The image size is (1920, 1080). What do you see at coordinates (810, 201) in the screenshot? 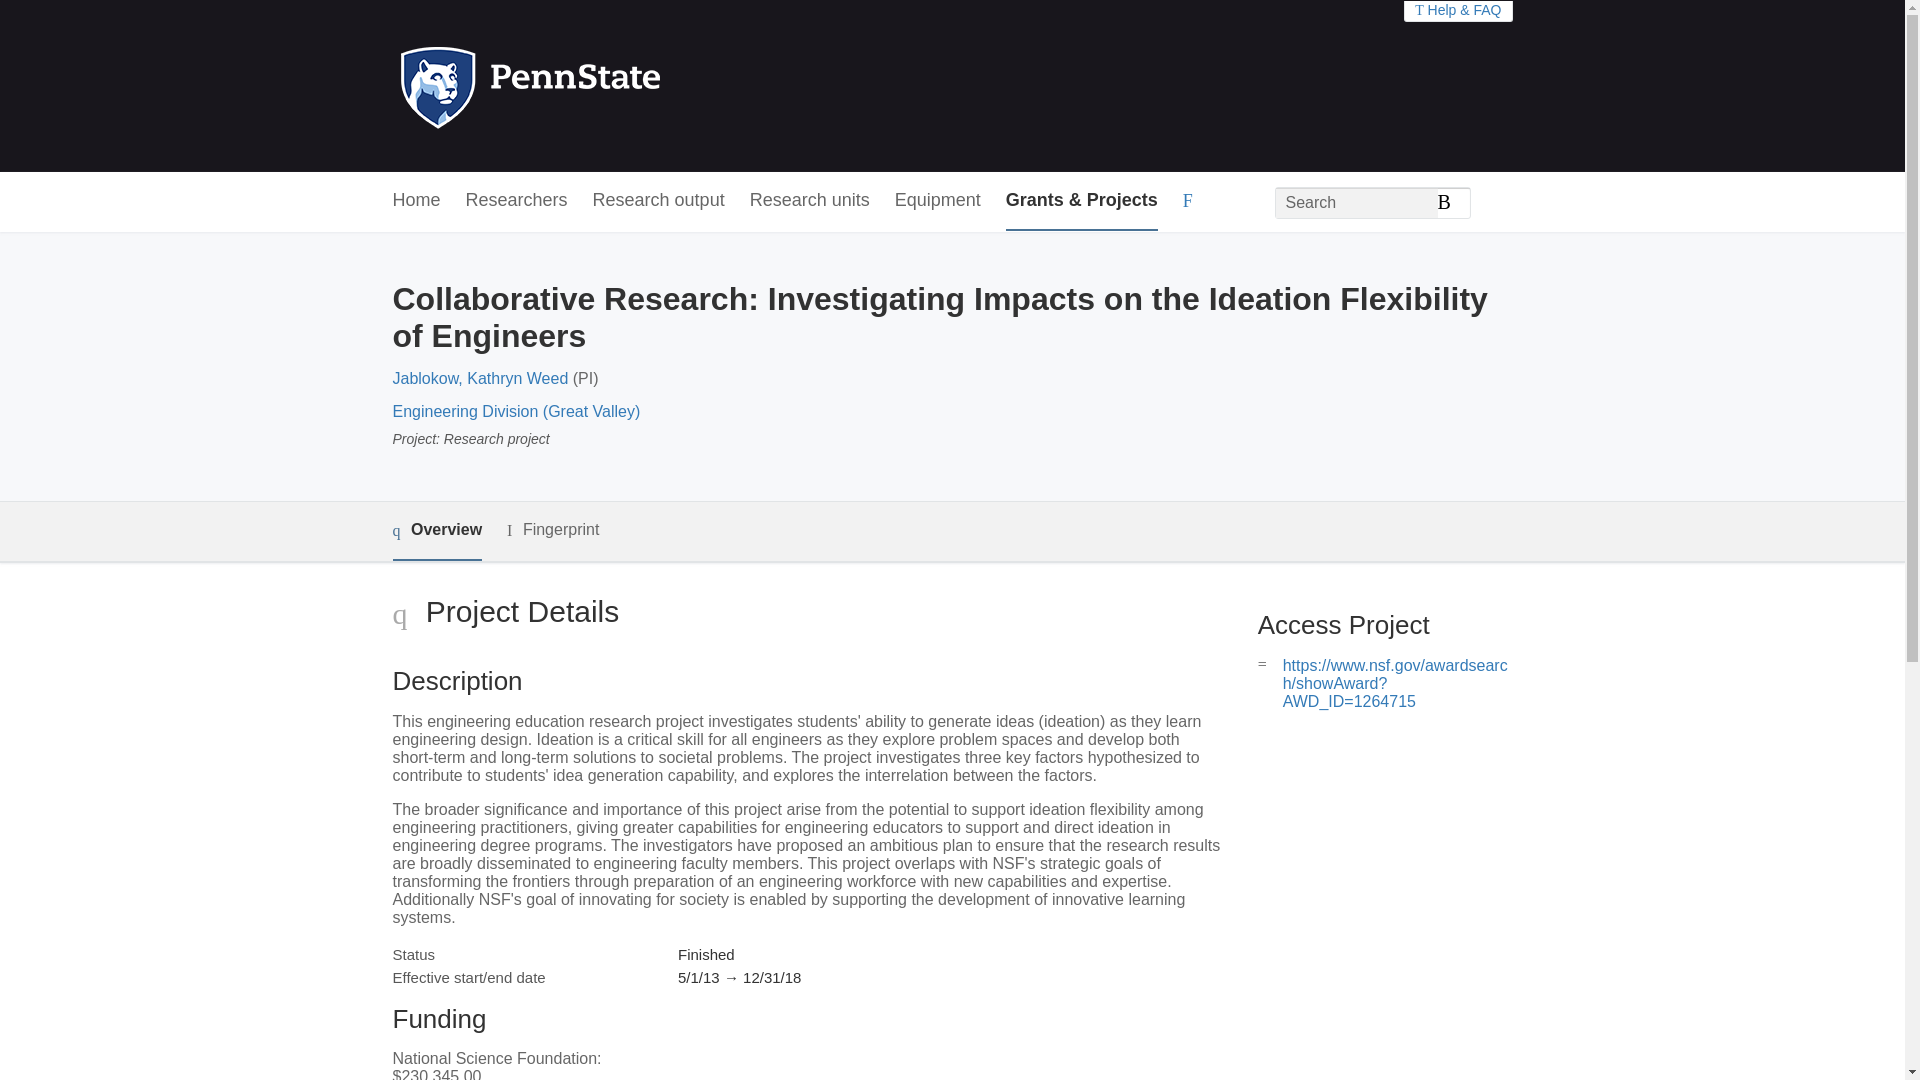
I see `Research units` at bounding box center [810, 201].